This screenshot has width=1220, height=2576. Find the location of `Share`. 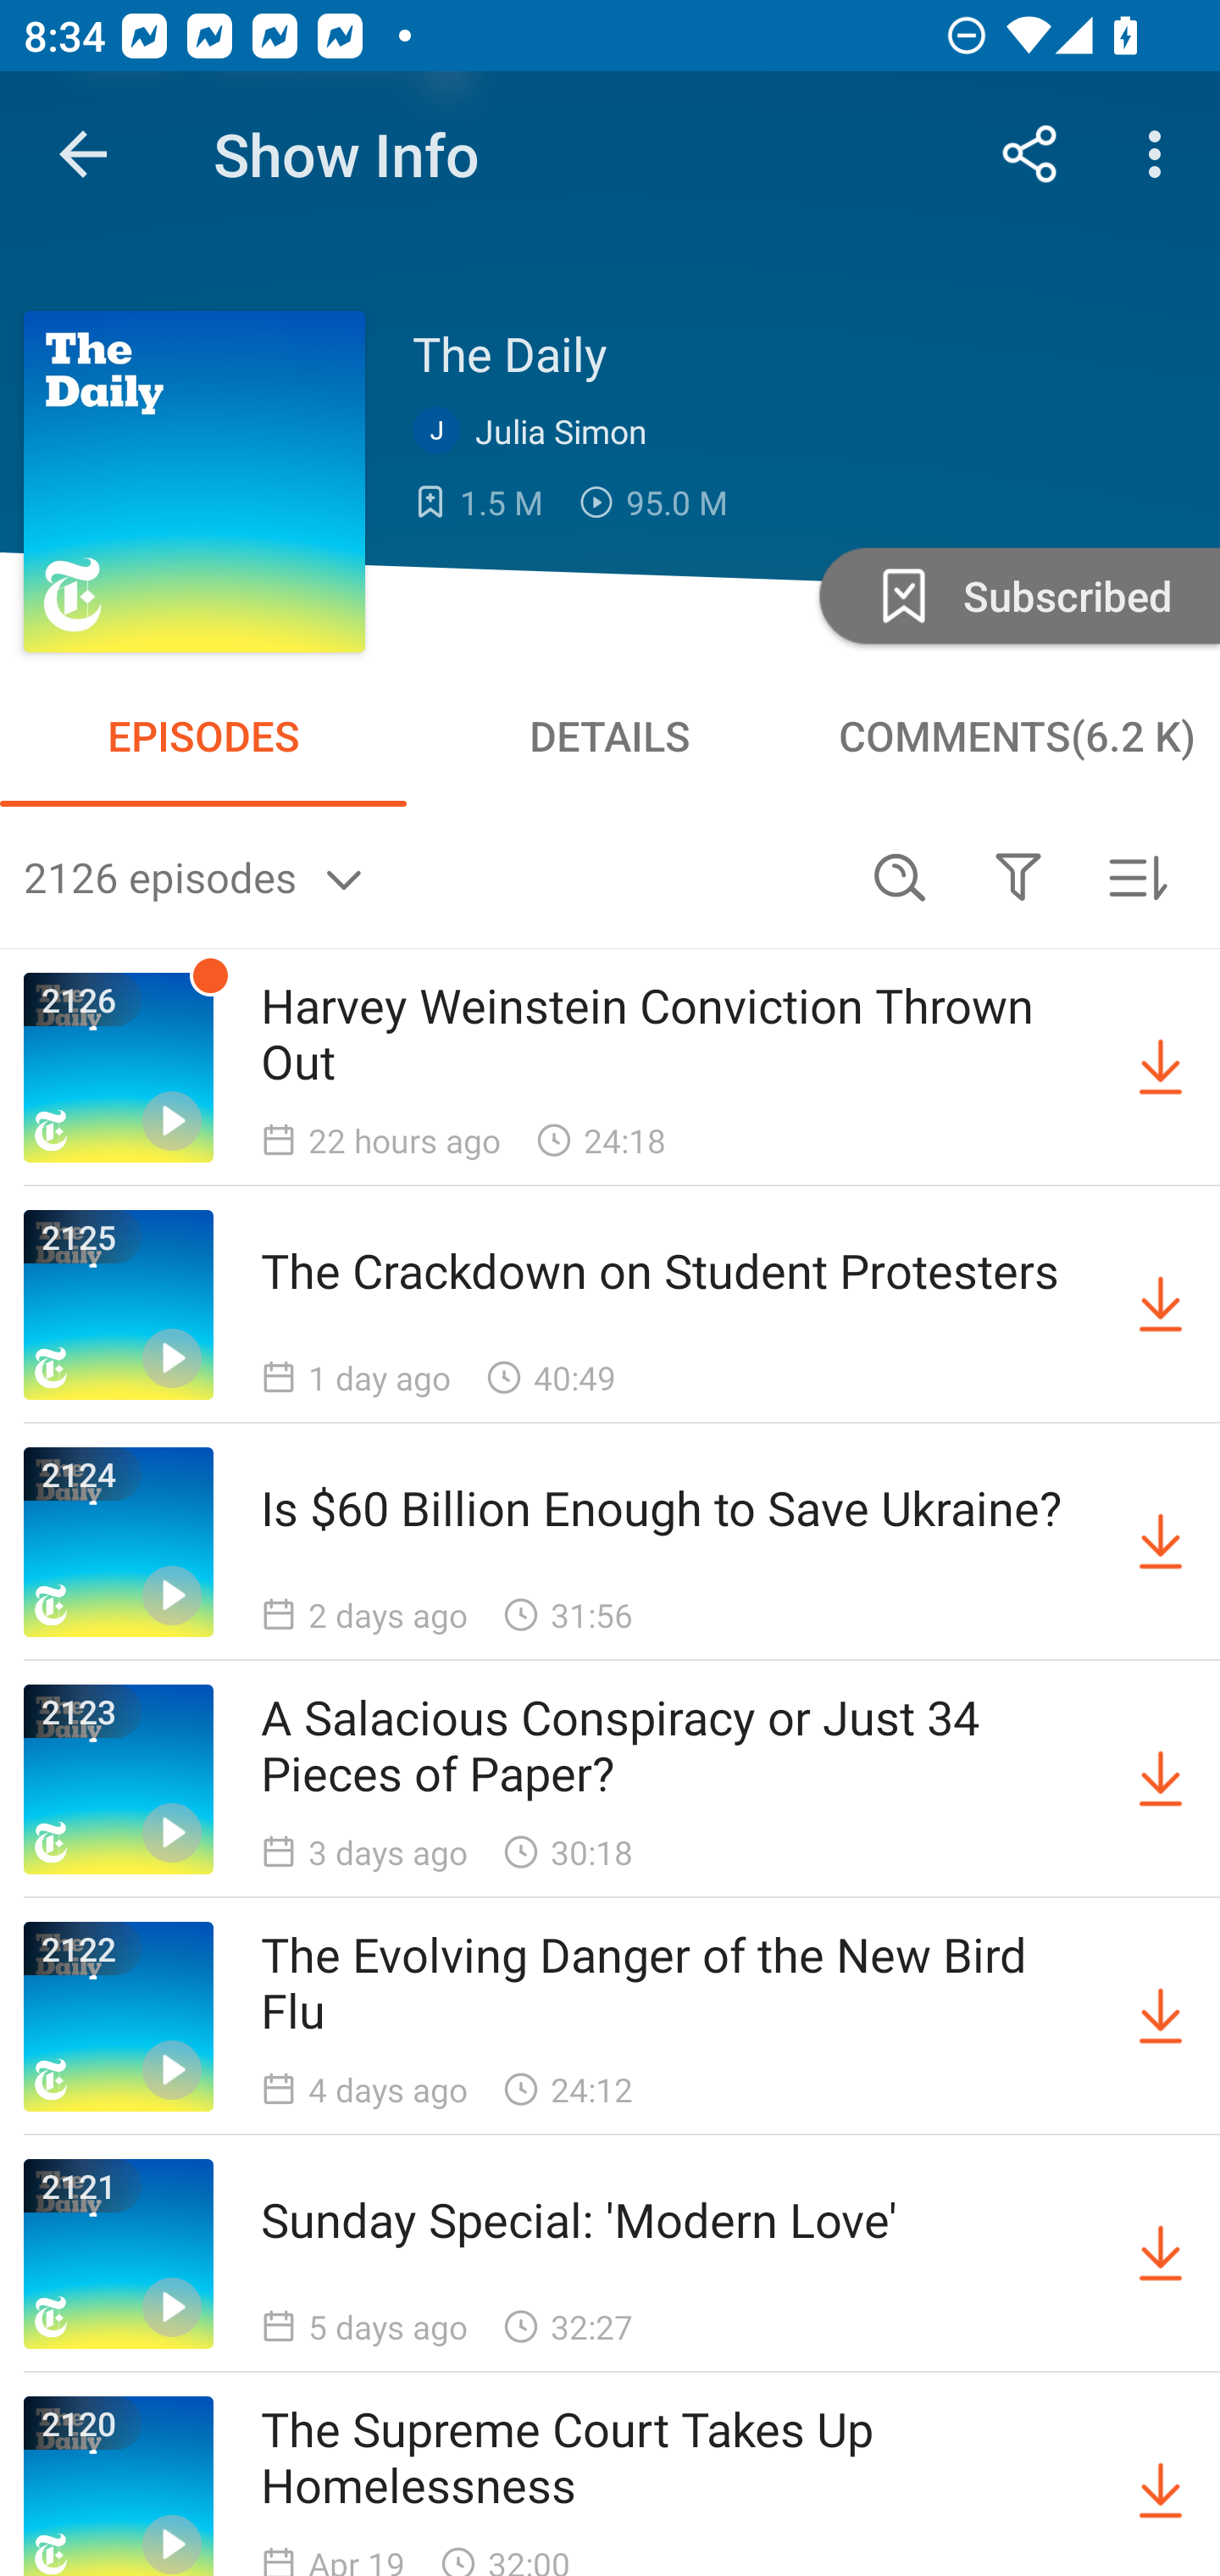

Share is located at coordinates (1030, 154).